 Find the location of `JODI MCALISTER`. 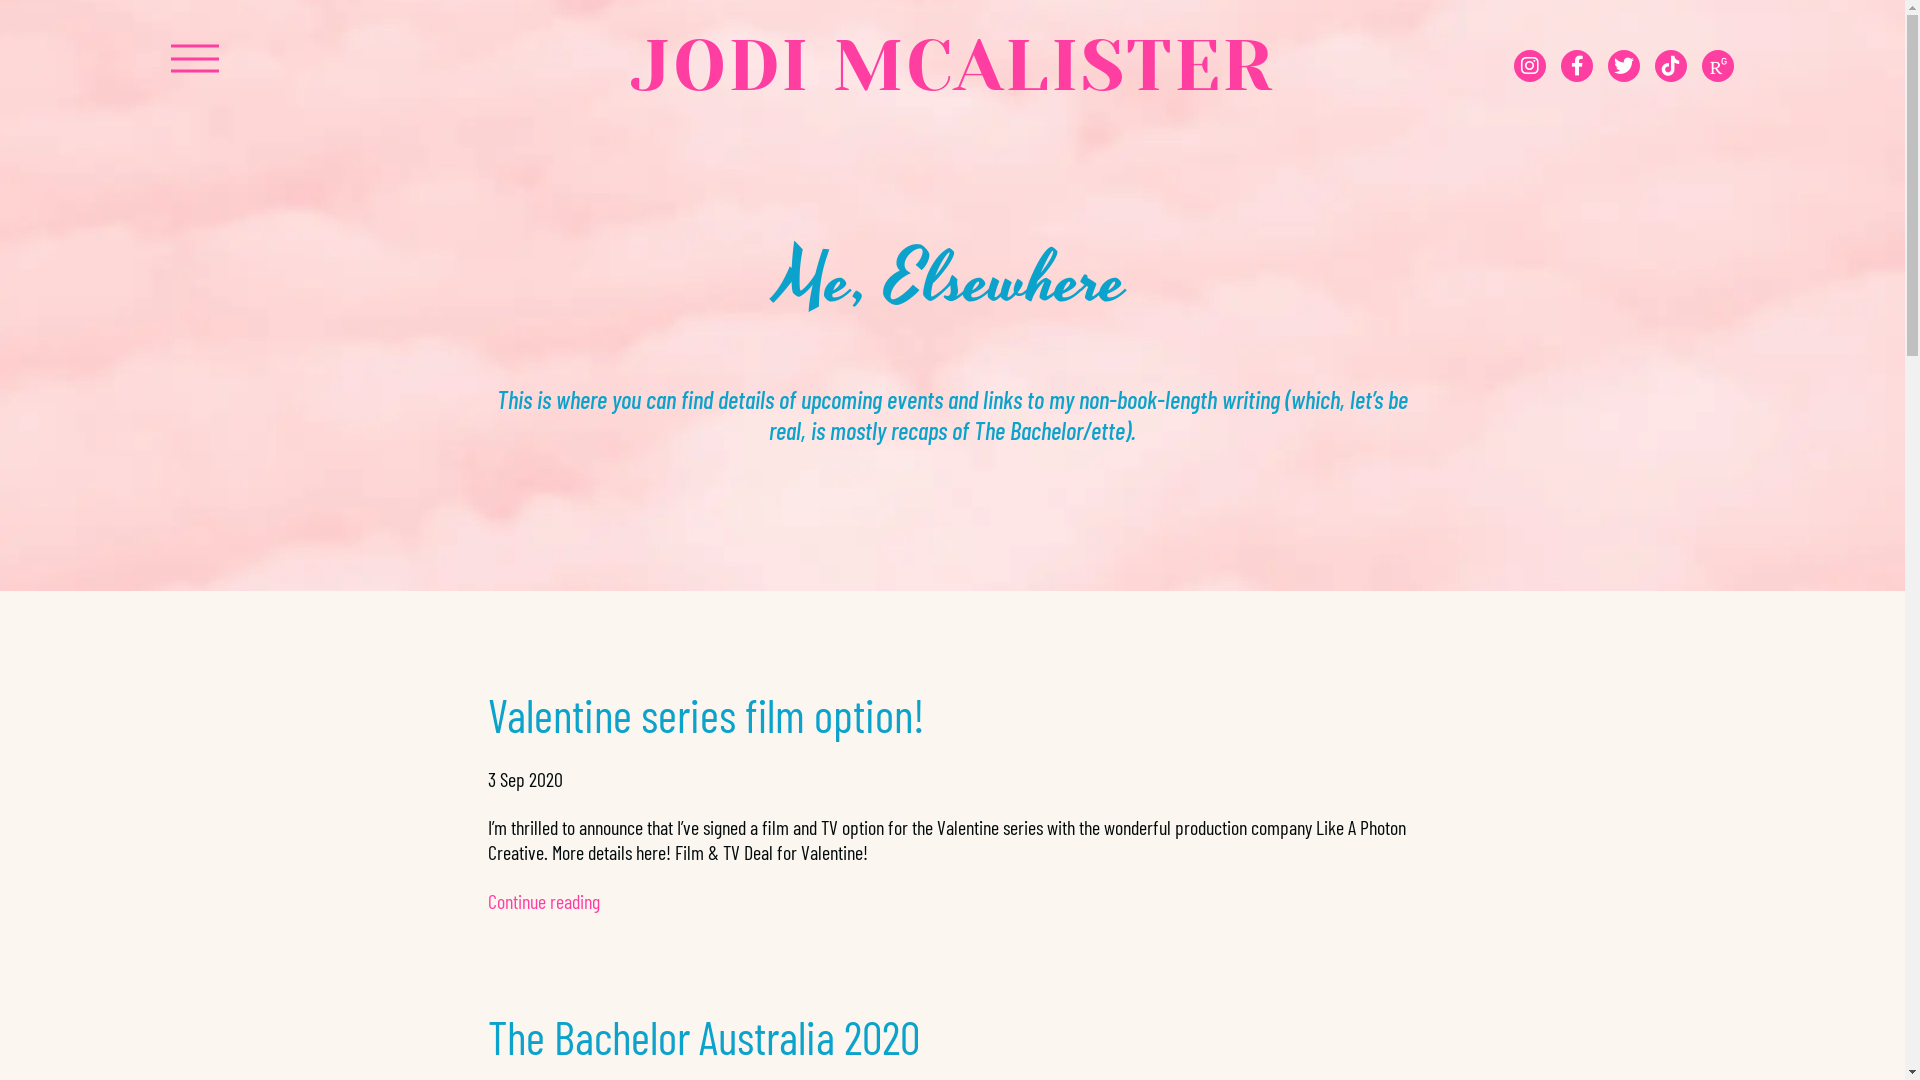

JODI MCALISTER is located at coordinates (952, 66).